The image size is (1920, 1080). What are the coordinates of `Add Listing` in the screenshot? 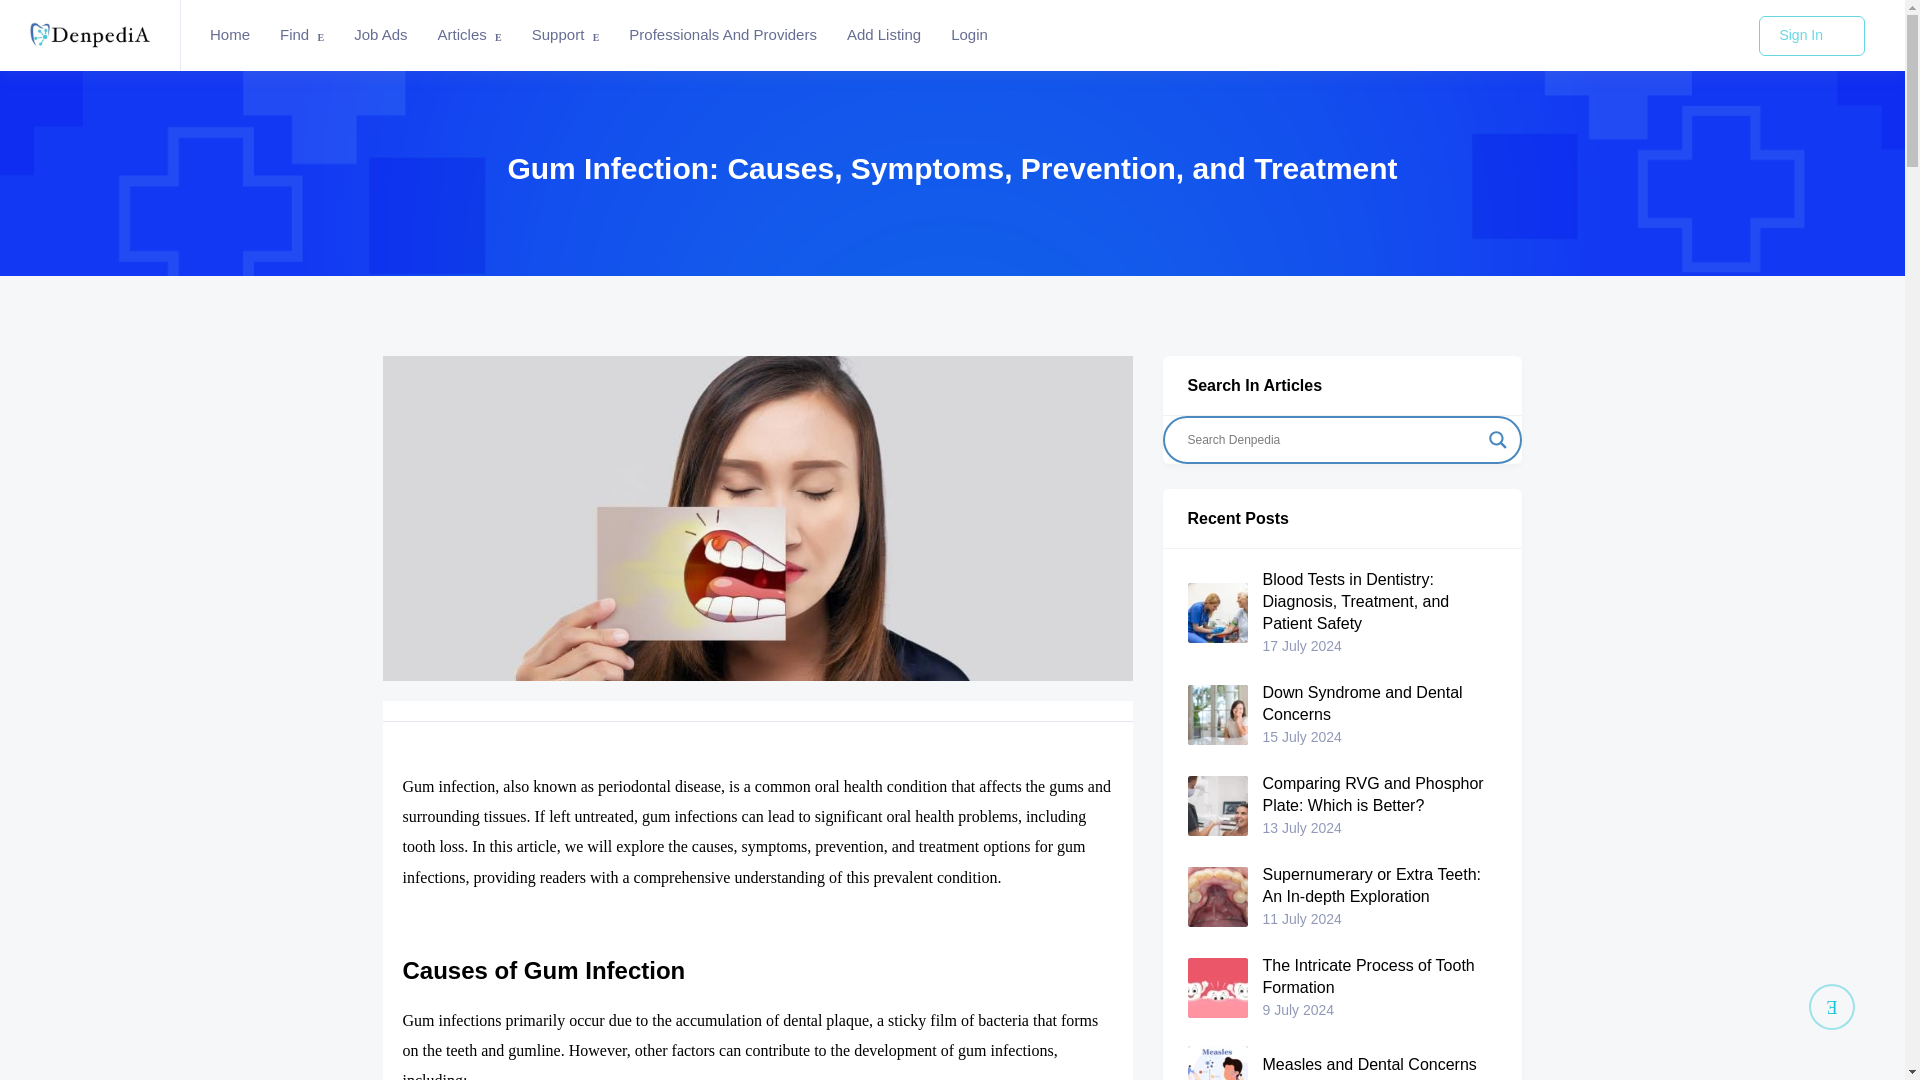 It's located at (884, 35).